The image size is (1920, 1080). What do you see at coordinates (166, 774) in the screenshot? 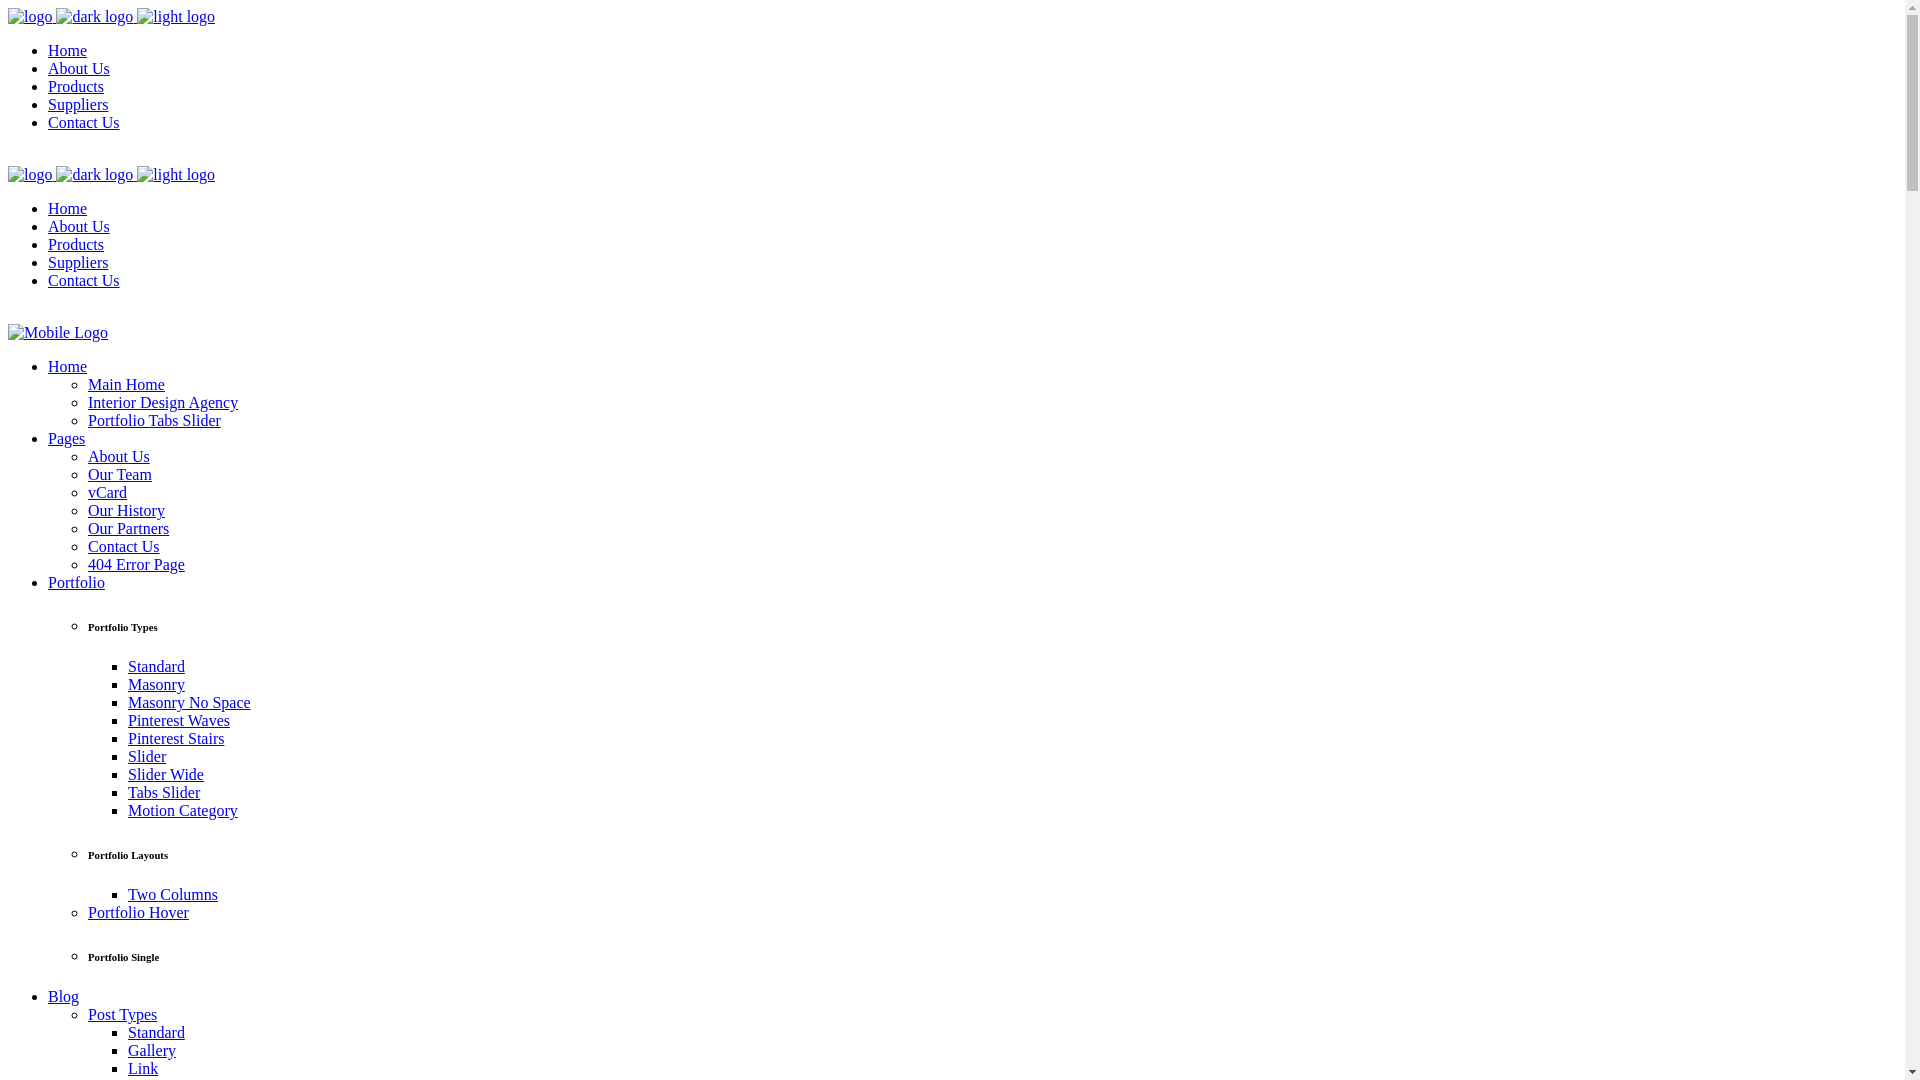
I see `Slider Wide` at bounding box center [166, 774].